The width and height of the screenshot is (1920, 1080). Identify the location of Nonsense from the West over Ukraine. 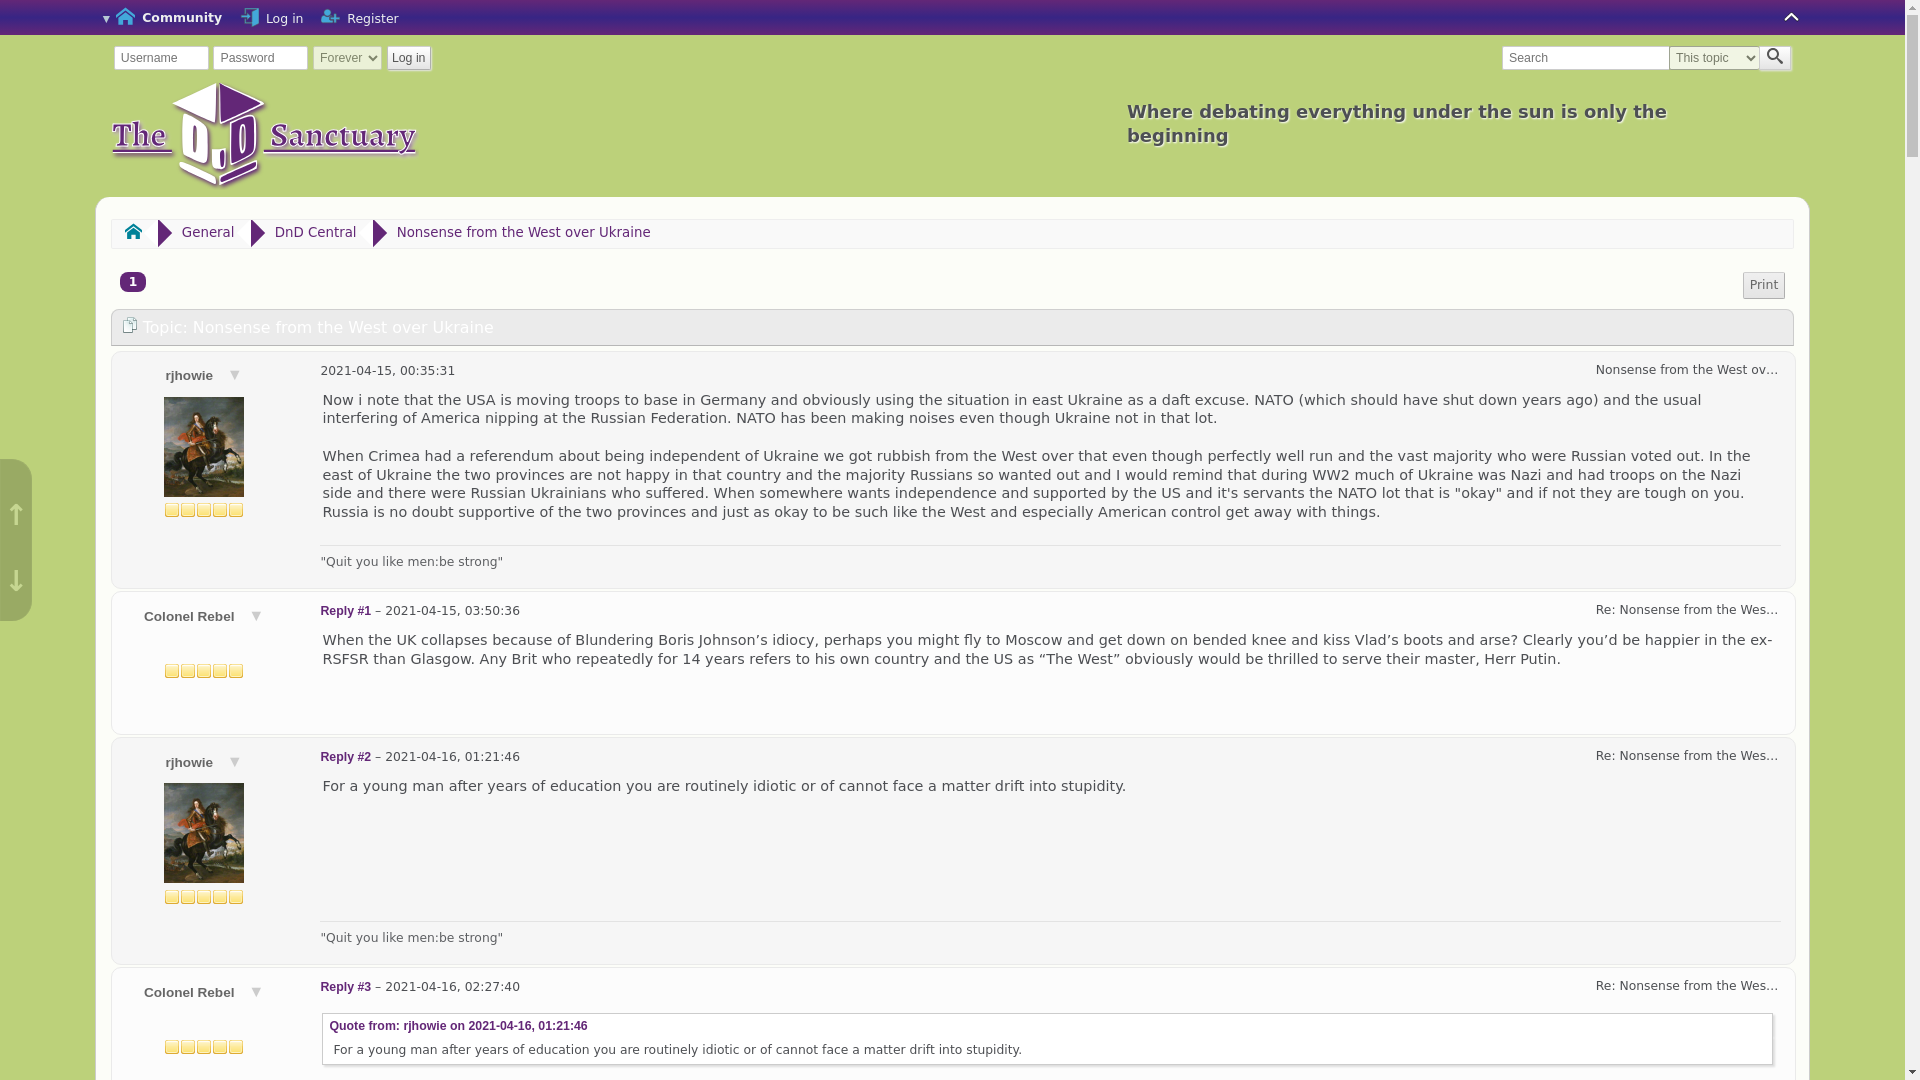
(524, 232).